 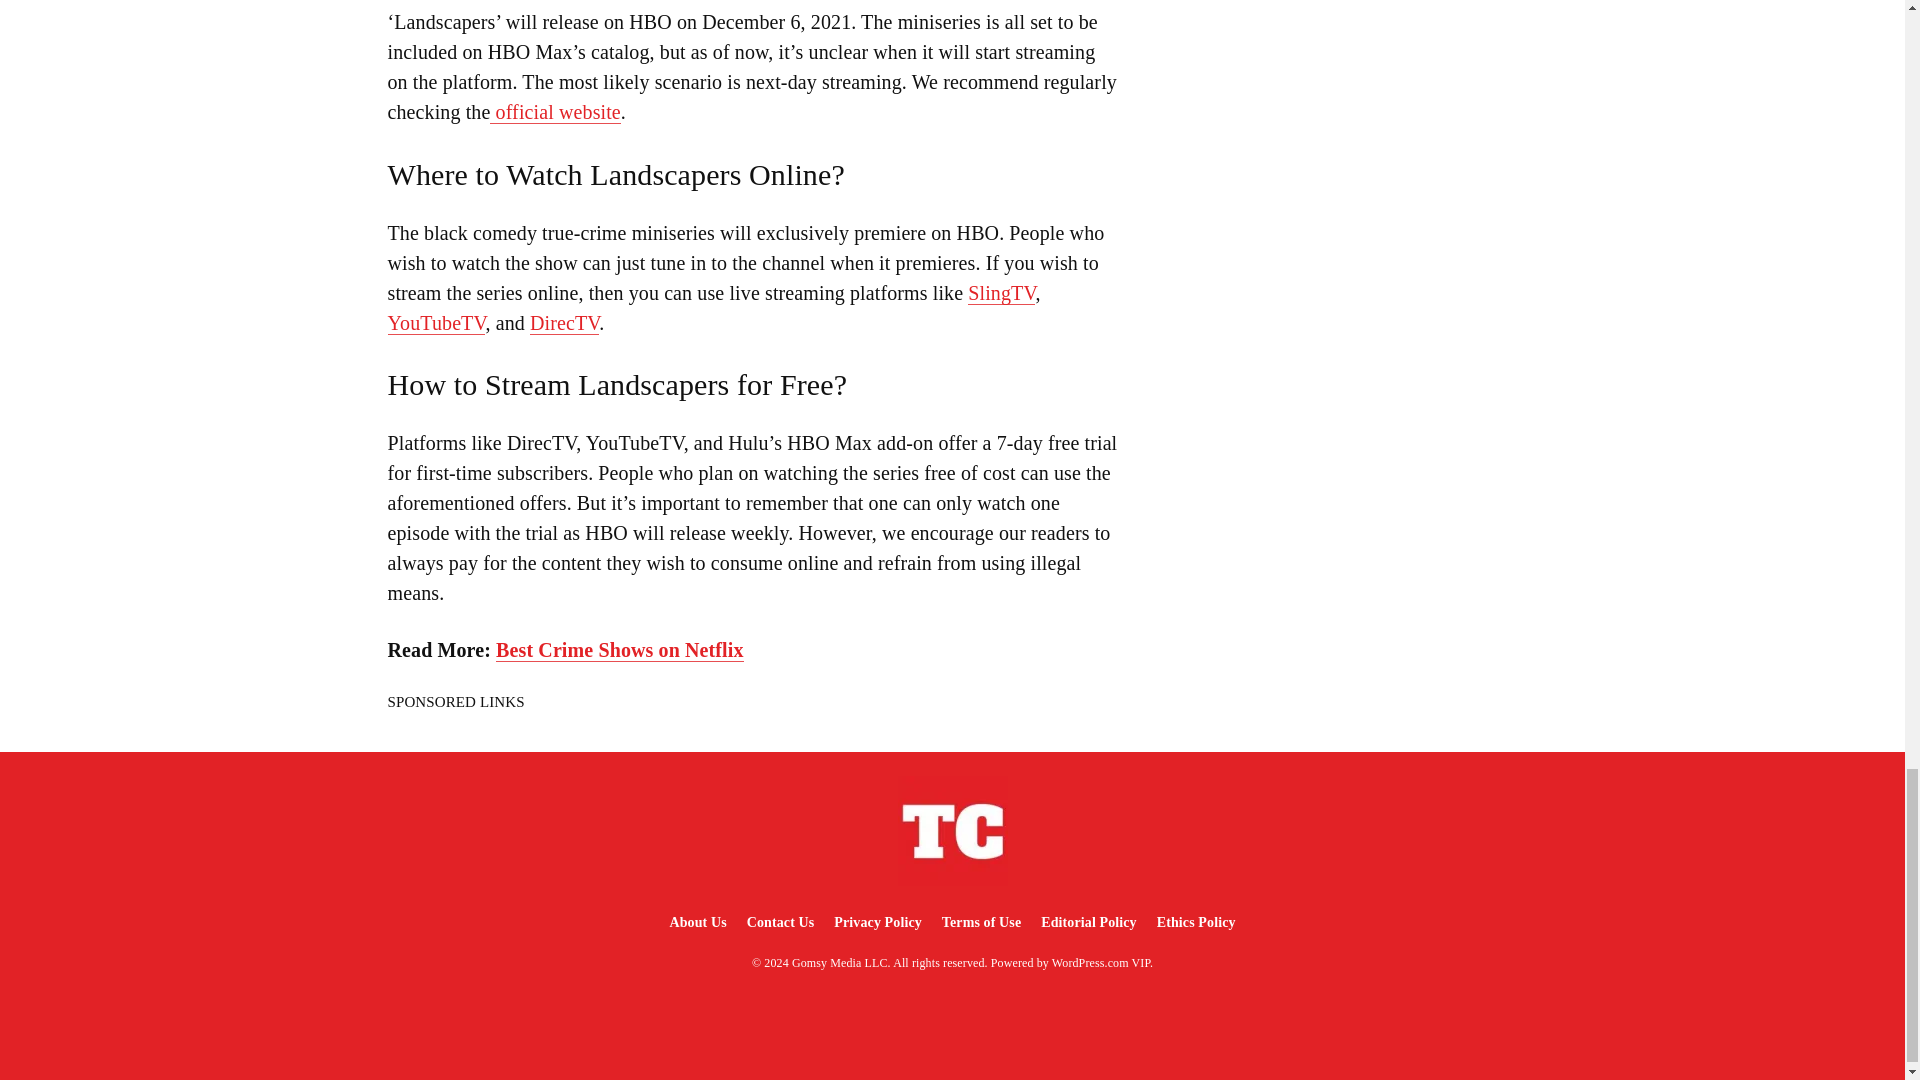 I want to click on Terms of Use, so click(x=981, y=922).